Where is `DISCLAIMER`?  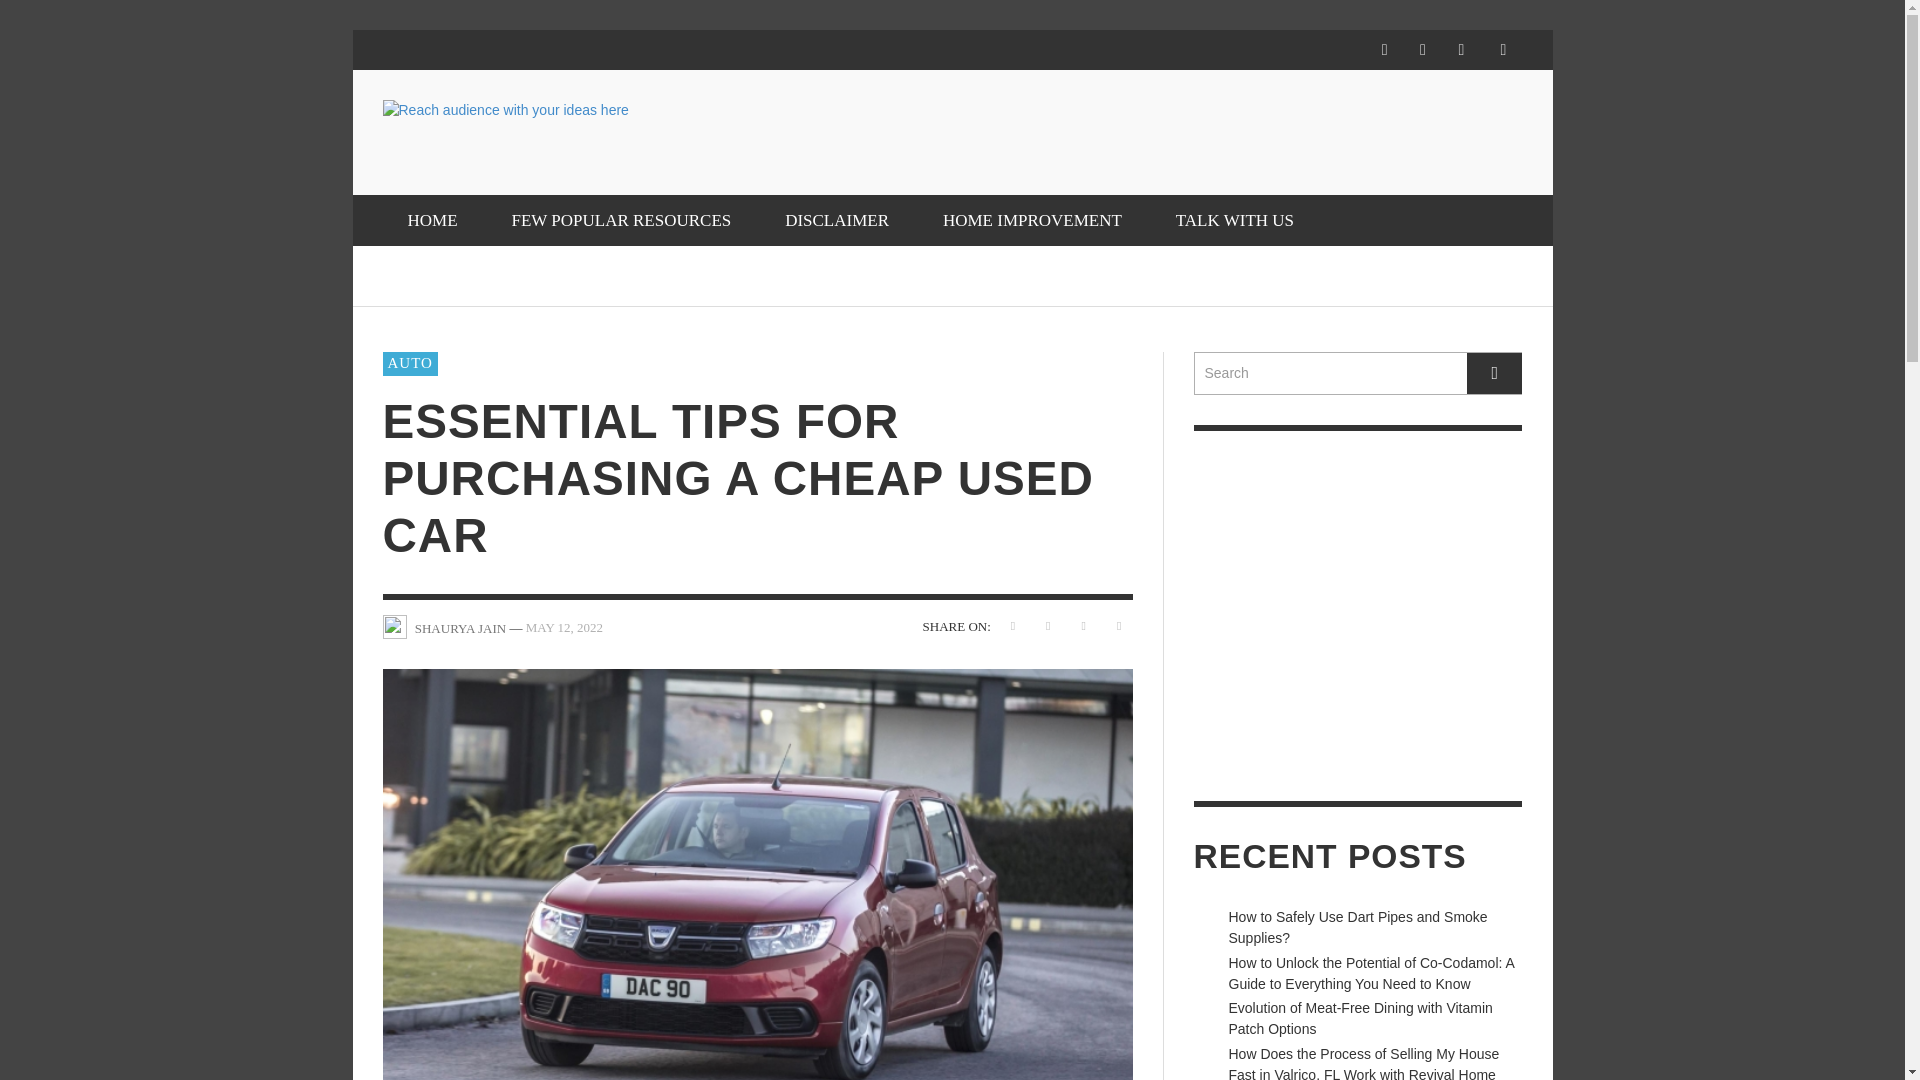
DISCLAIMER is located at coordinates (836, 220).